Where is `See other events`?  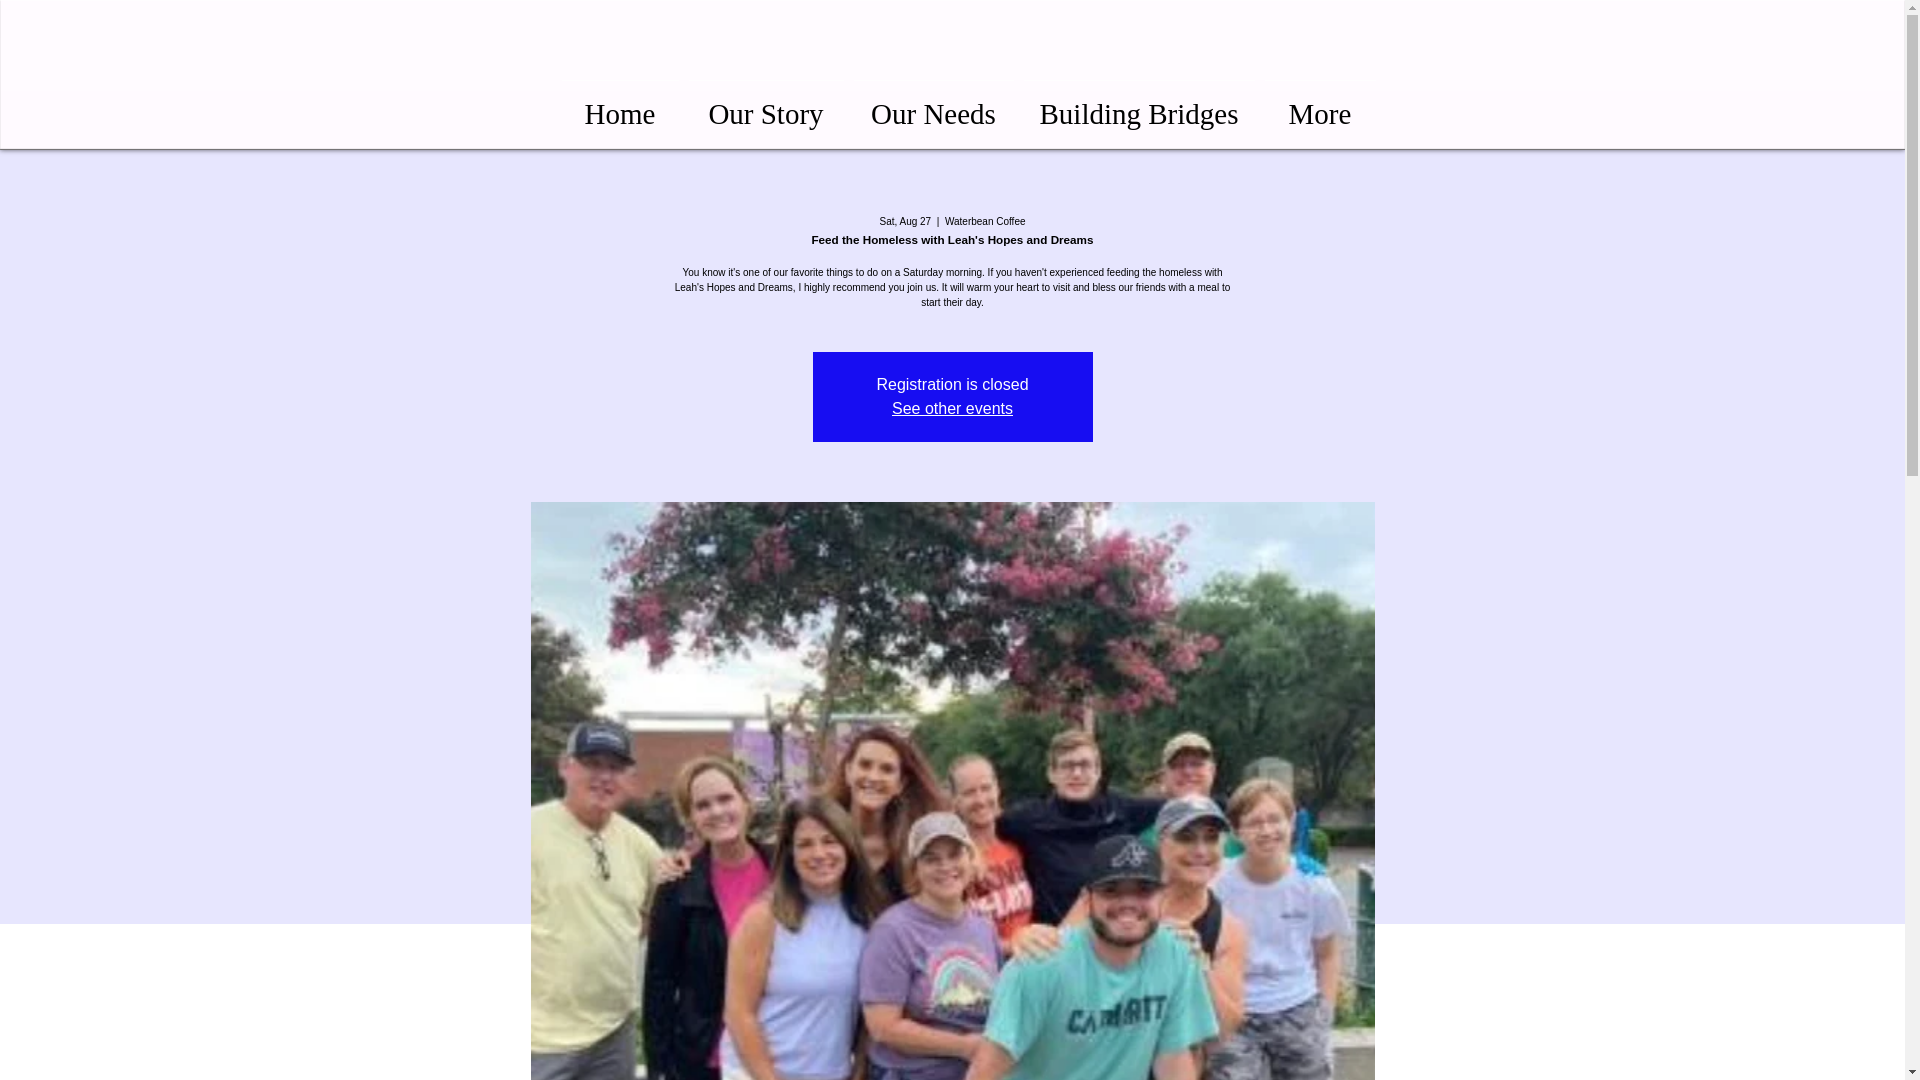 See other events is located at coordinates (952, 408).